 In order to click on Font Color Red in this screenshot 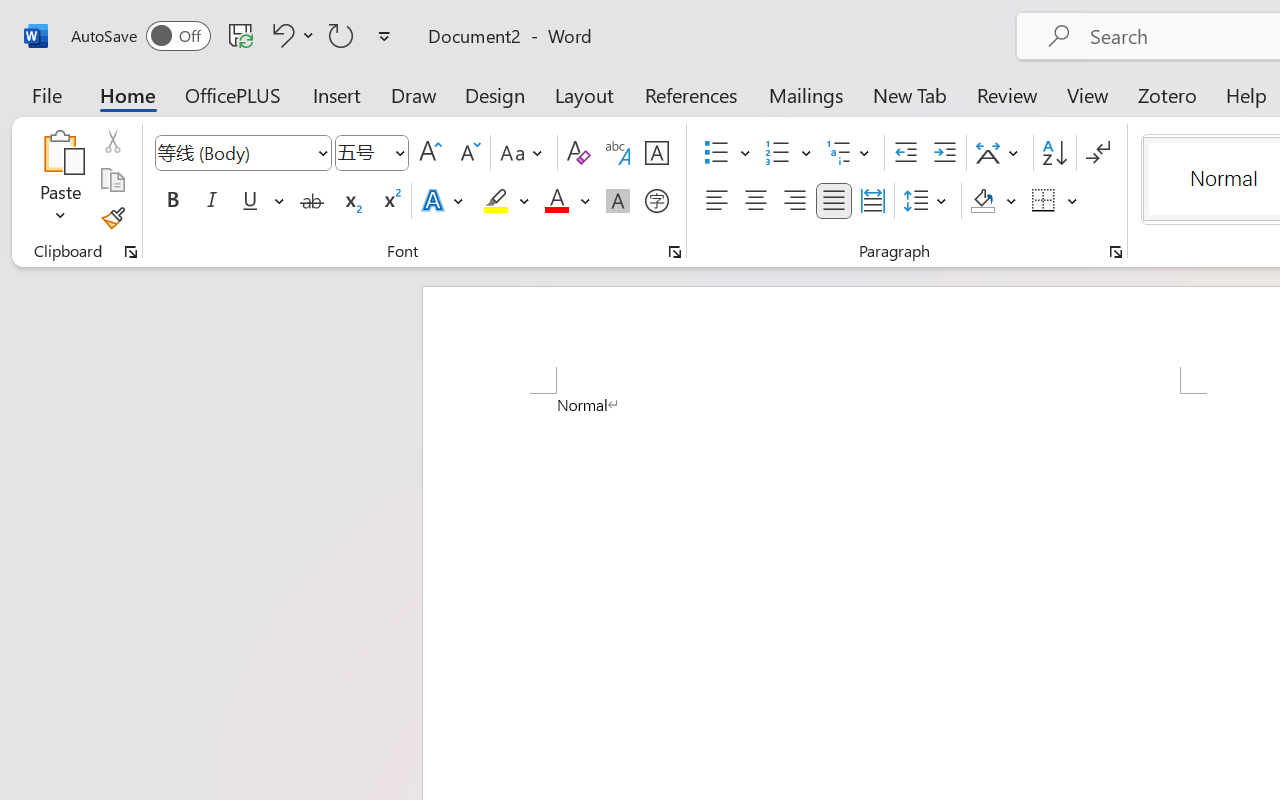, I will do `click(556, 201)`.